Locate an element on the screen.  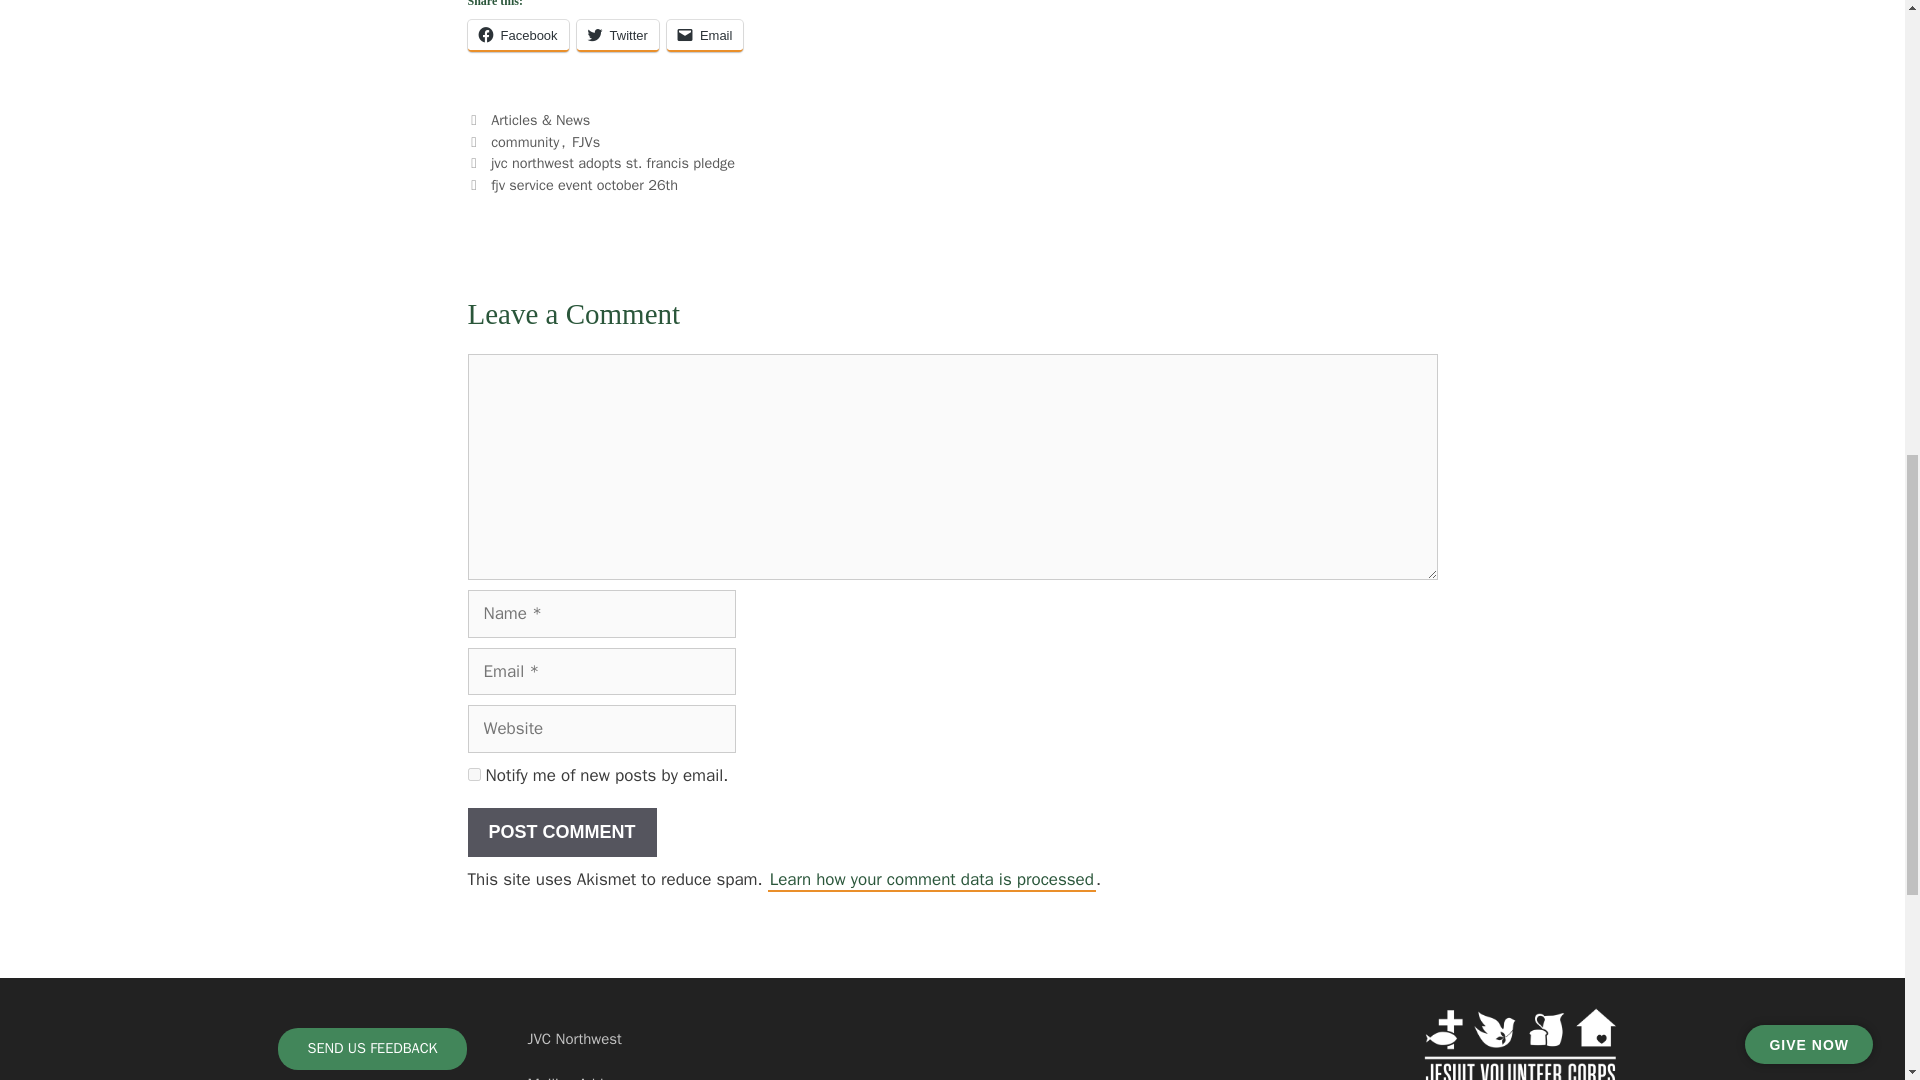
subscribe is located at coordinates (474, 774).